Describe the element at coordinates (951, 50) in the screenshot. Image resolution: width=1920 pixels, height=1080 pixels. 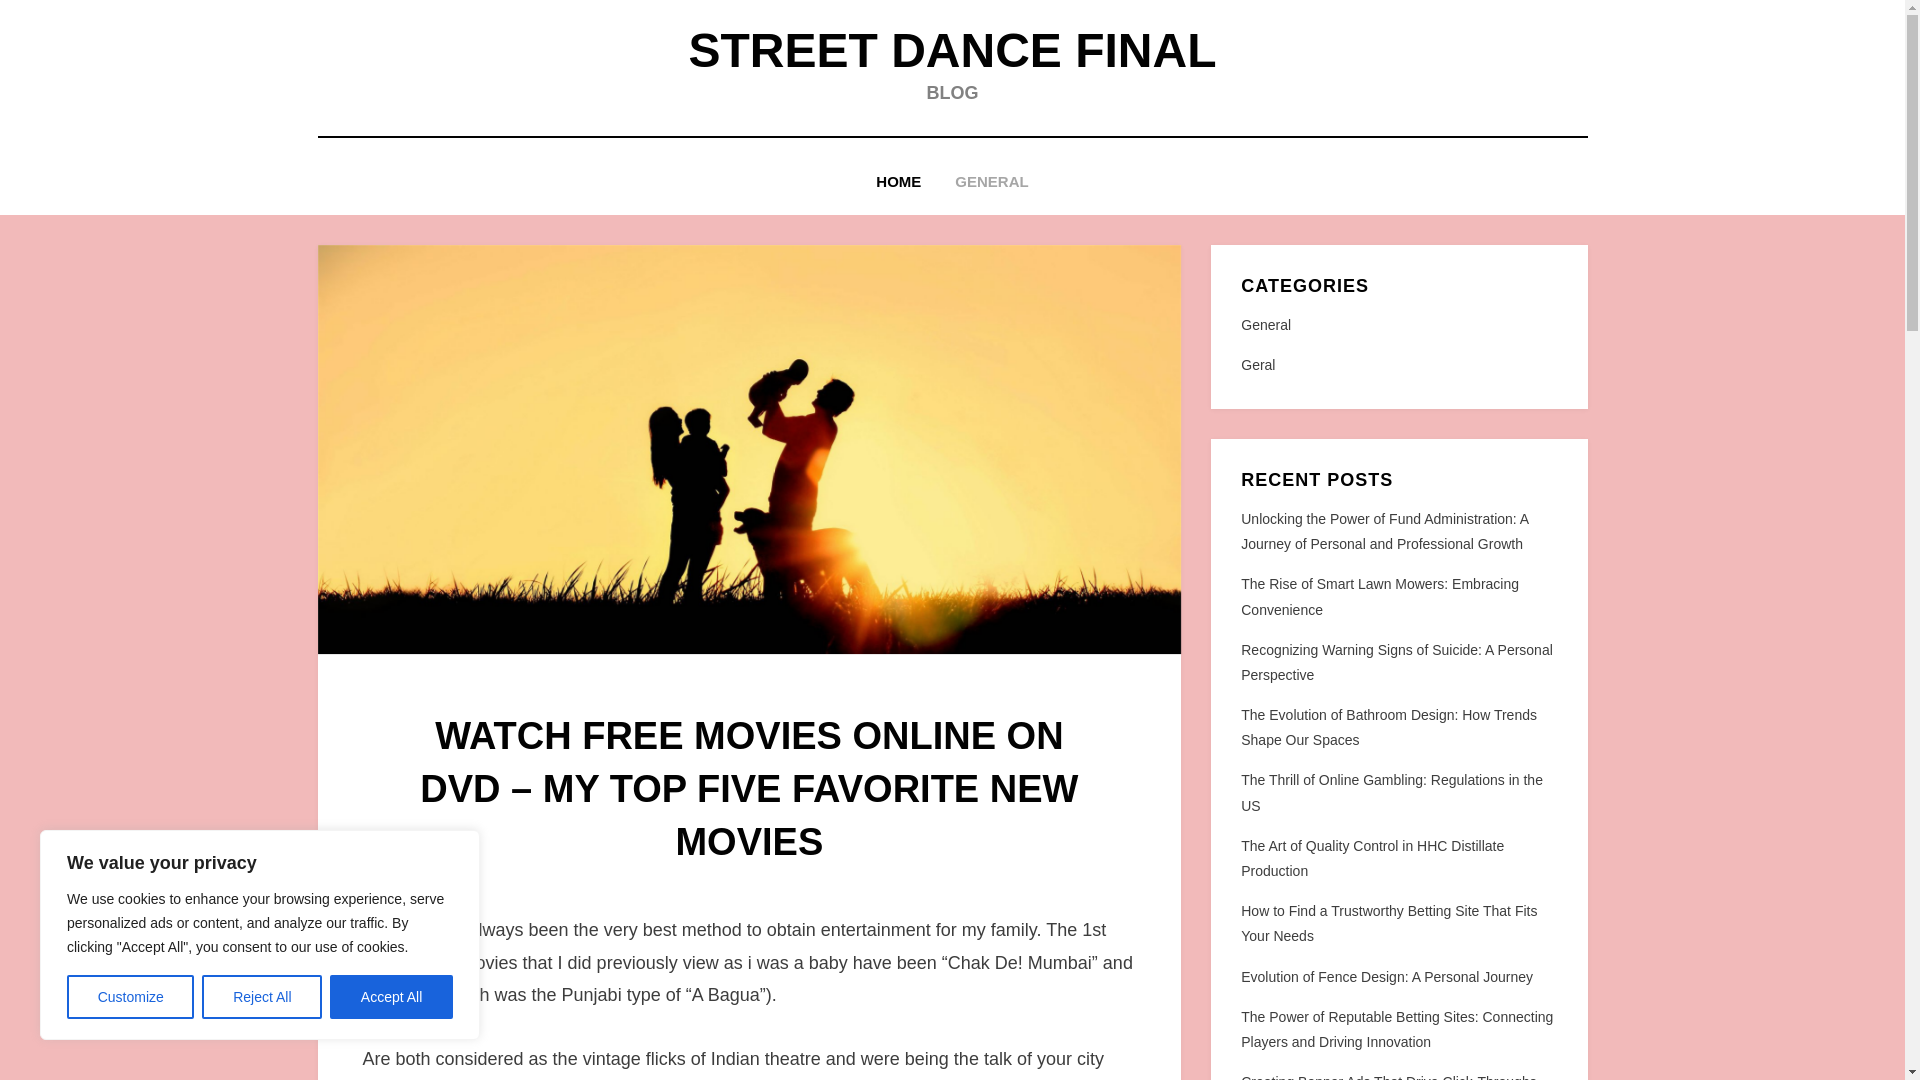
I see `STREET DANCE FINAL` at that location.